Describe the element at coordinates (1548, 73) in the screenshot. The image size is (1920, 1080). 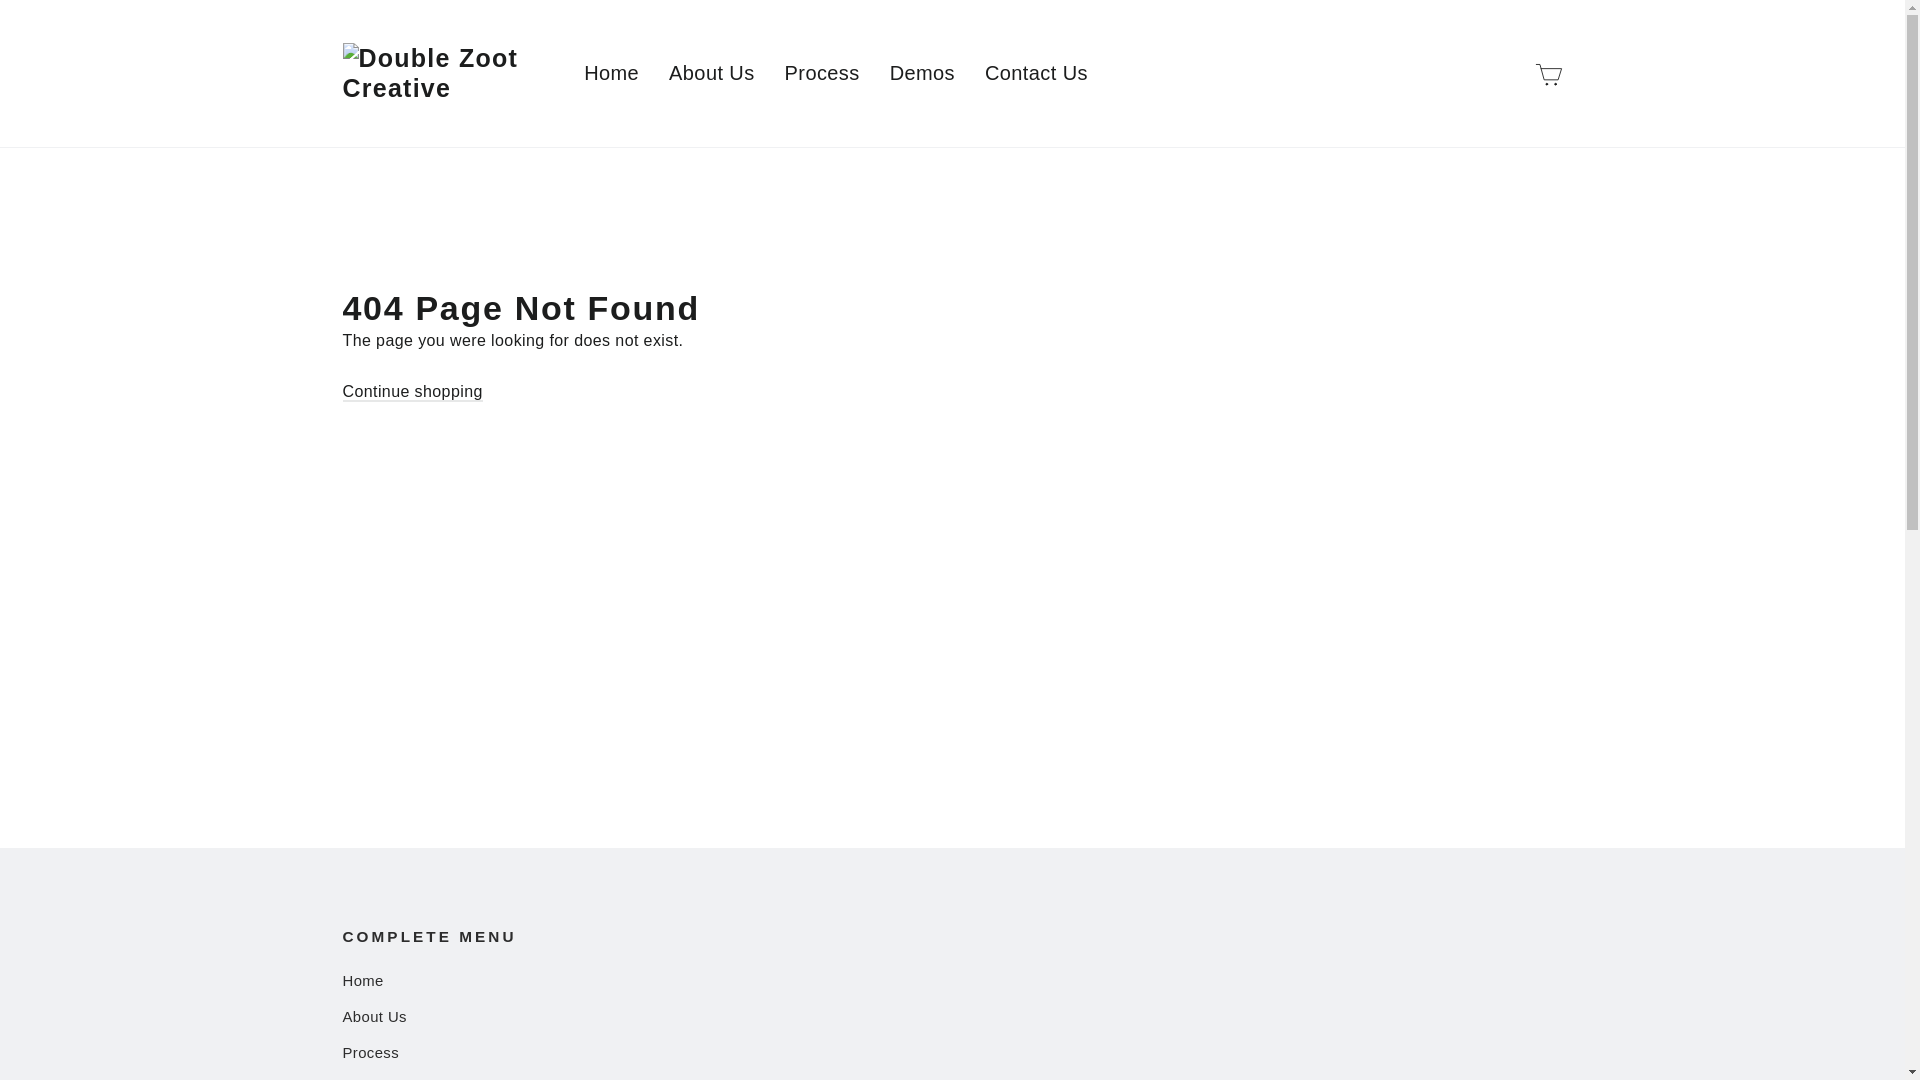
I see `Cart` at that location.